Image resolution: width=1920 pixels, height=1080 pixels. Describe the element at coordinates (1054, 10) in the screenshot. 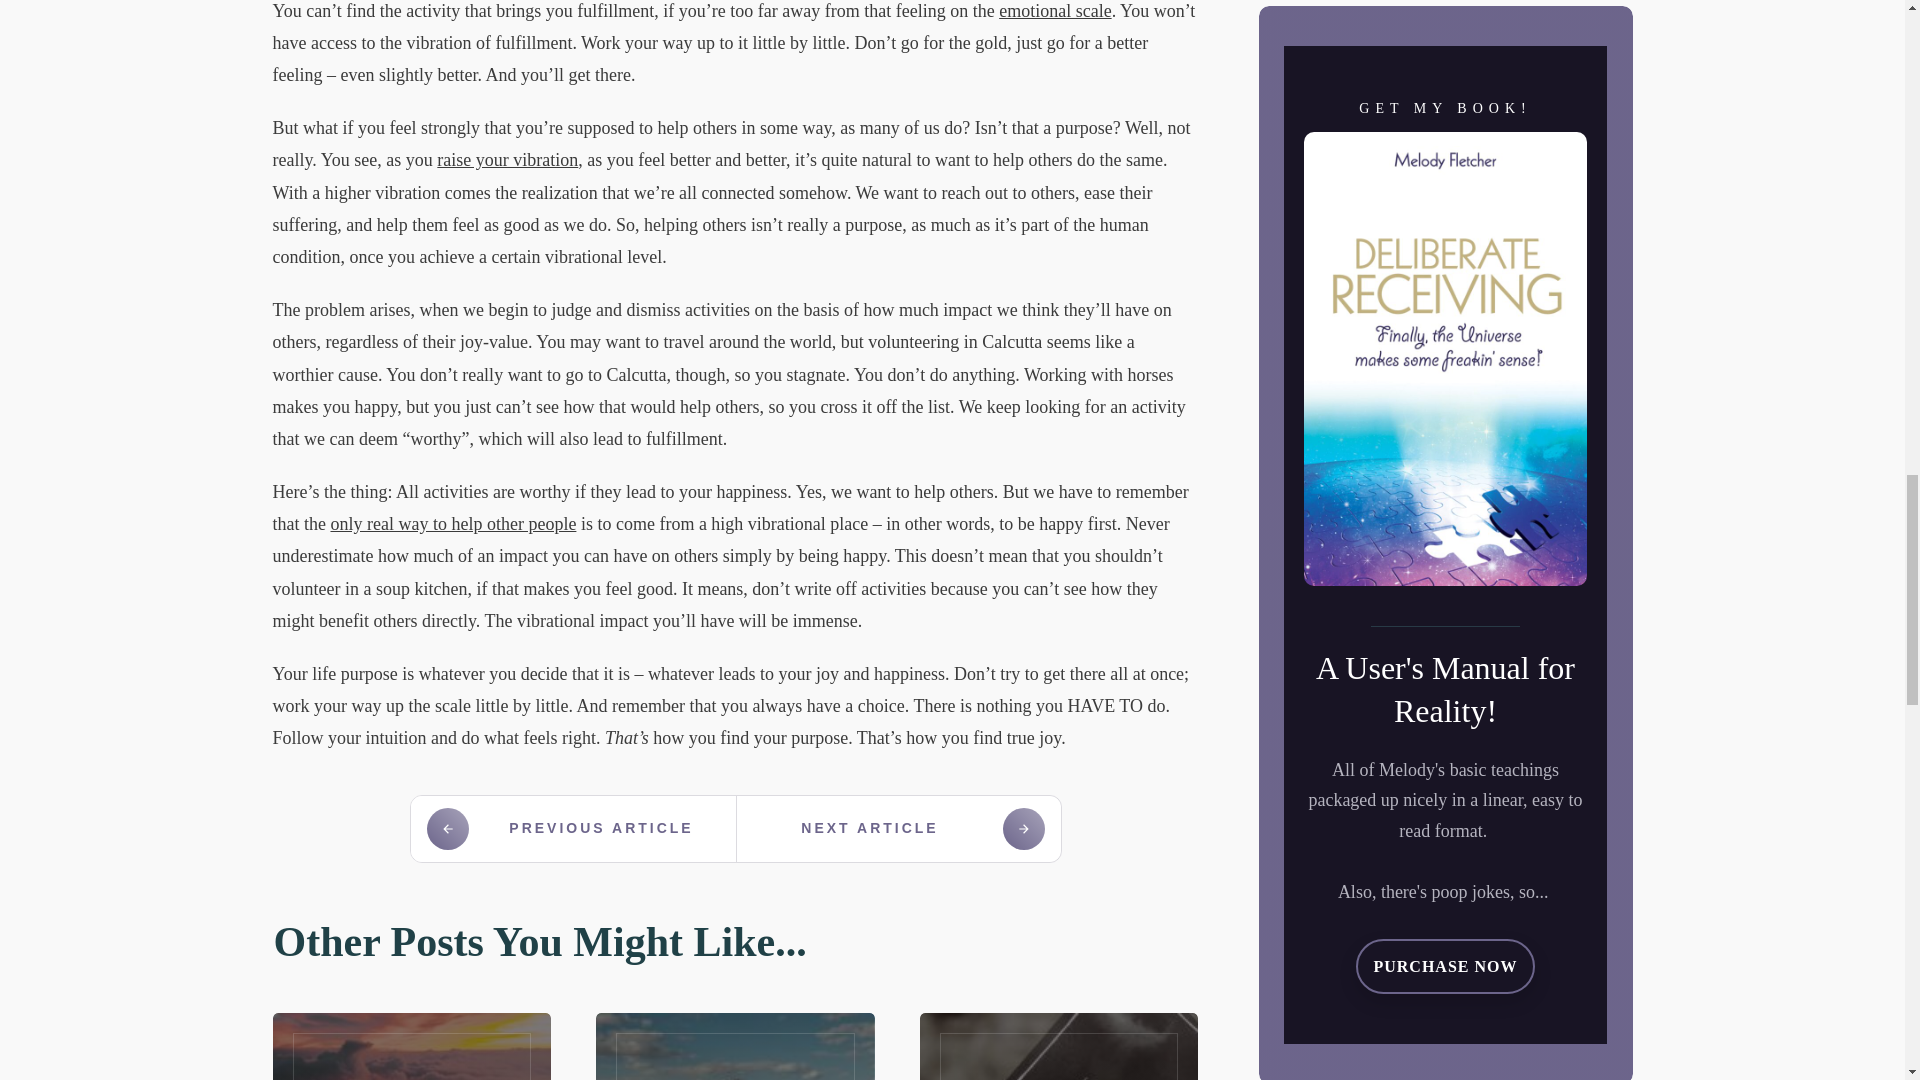

I see `emotional scale` at that location.